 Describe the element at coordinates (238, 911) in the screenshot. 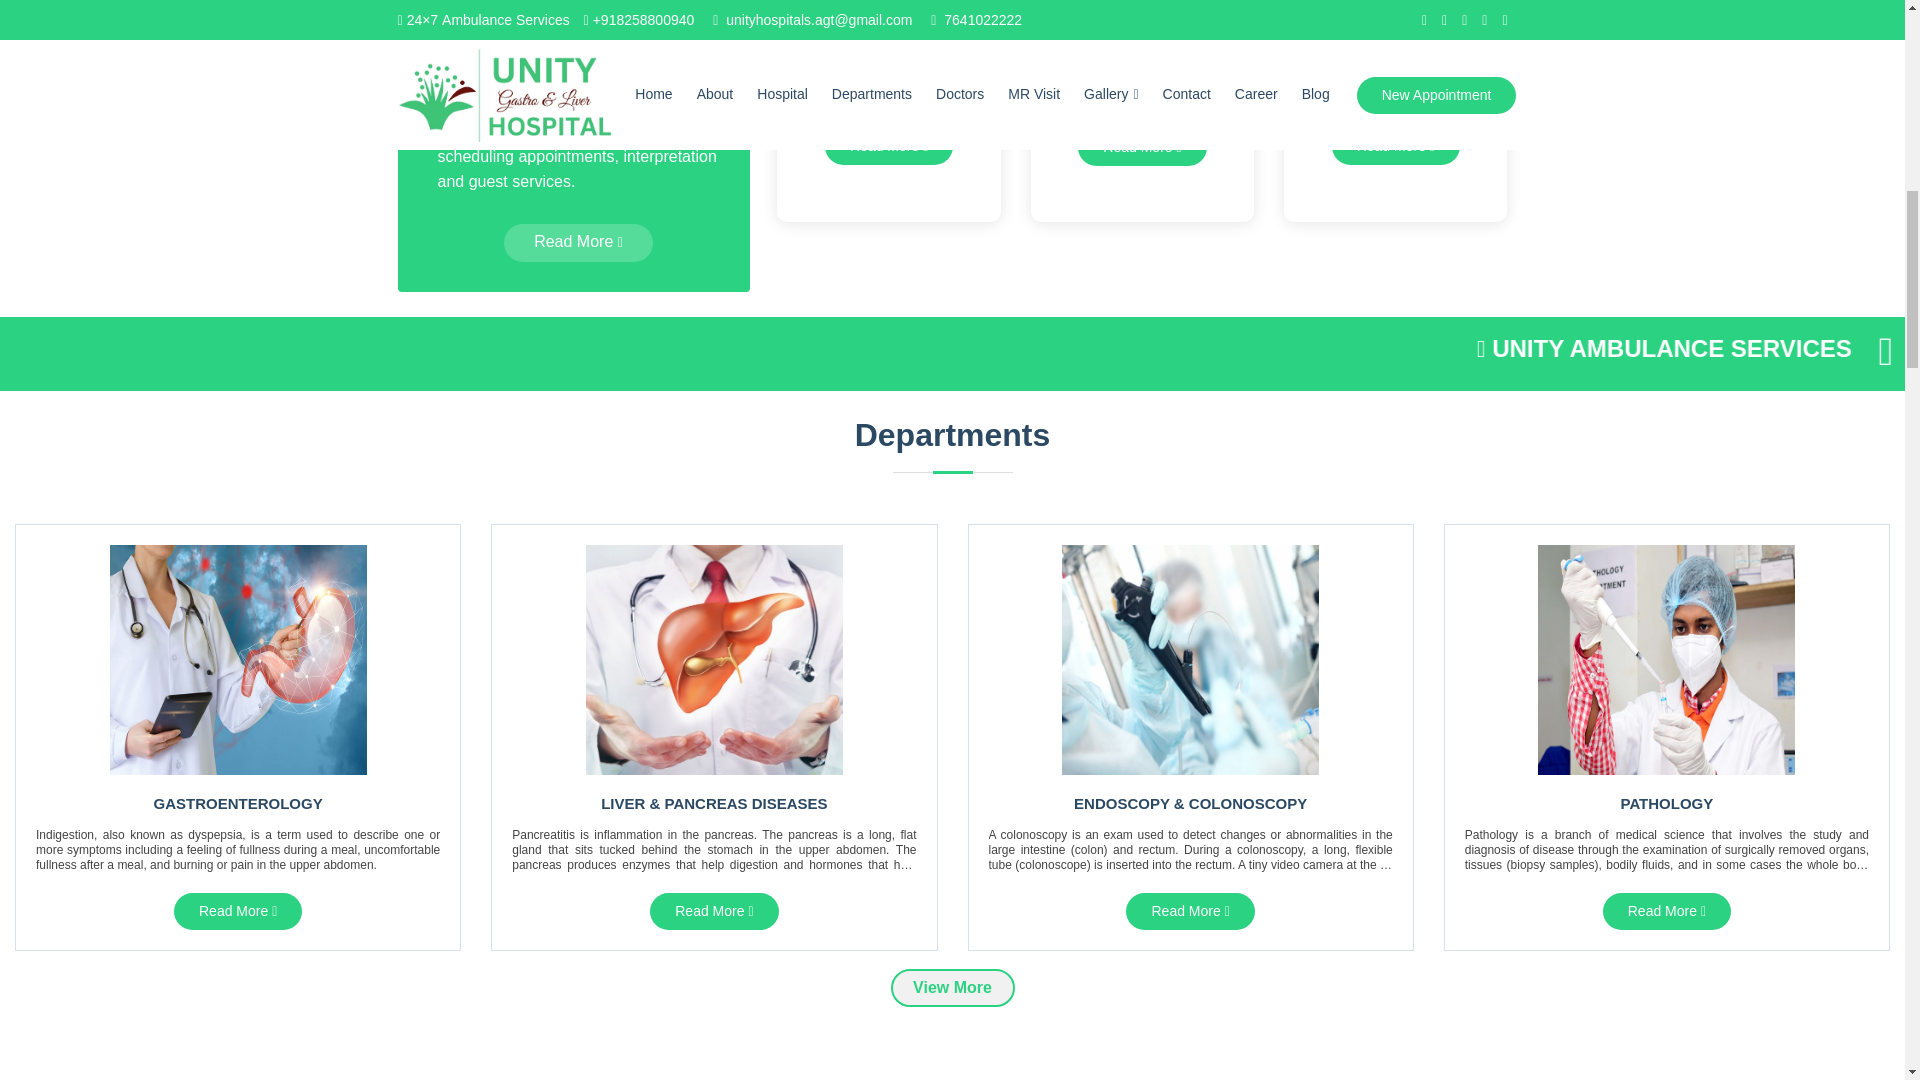

I see `Read More` at that location.